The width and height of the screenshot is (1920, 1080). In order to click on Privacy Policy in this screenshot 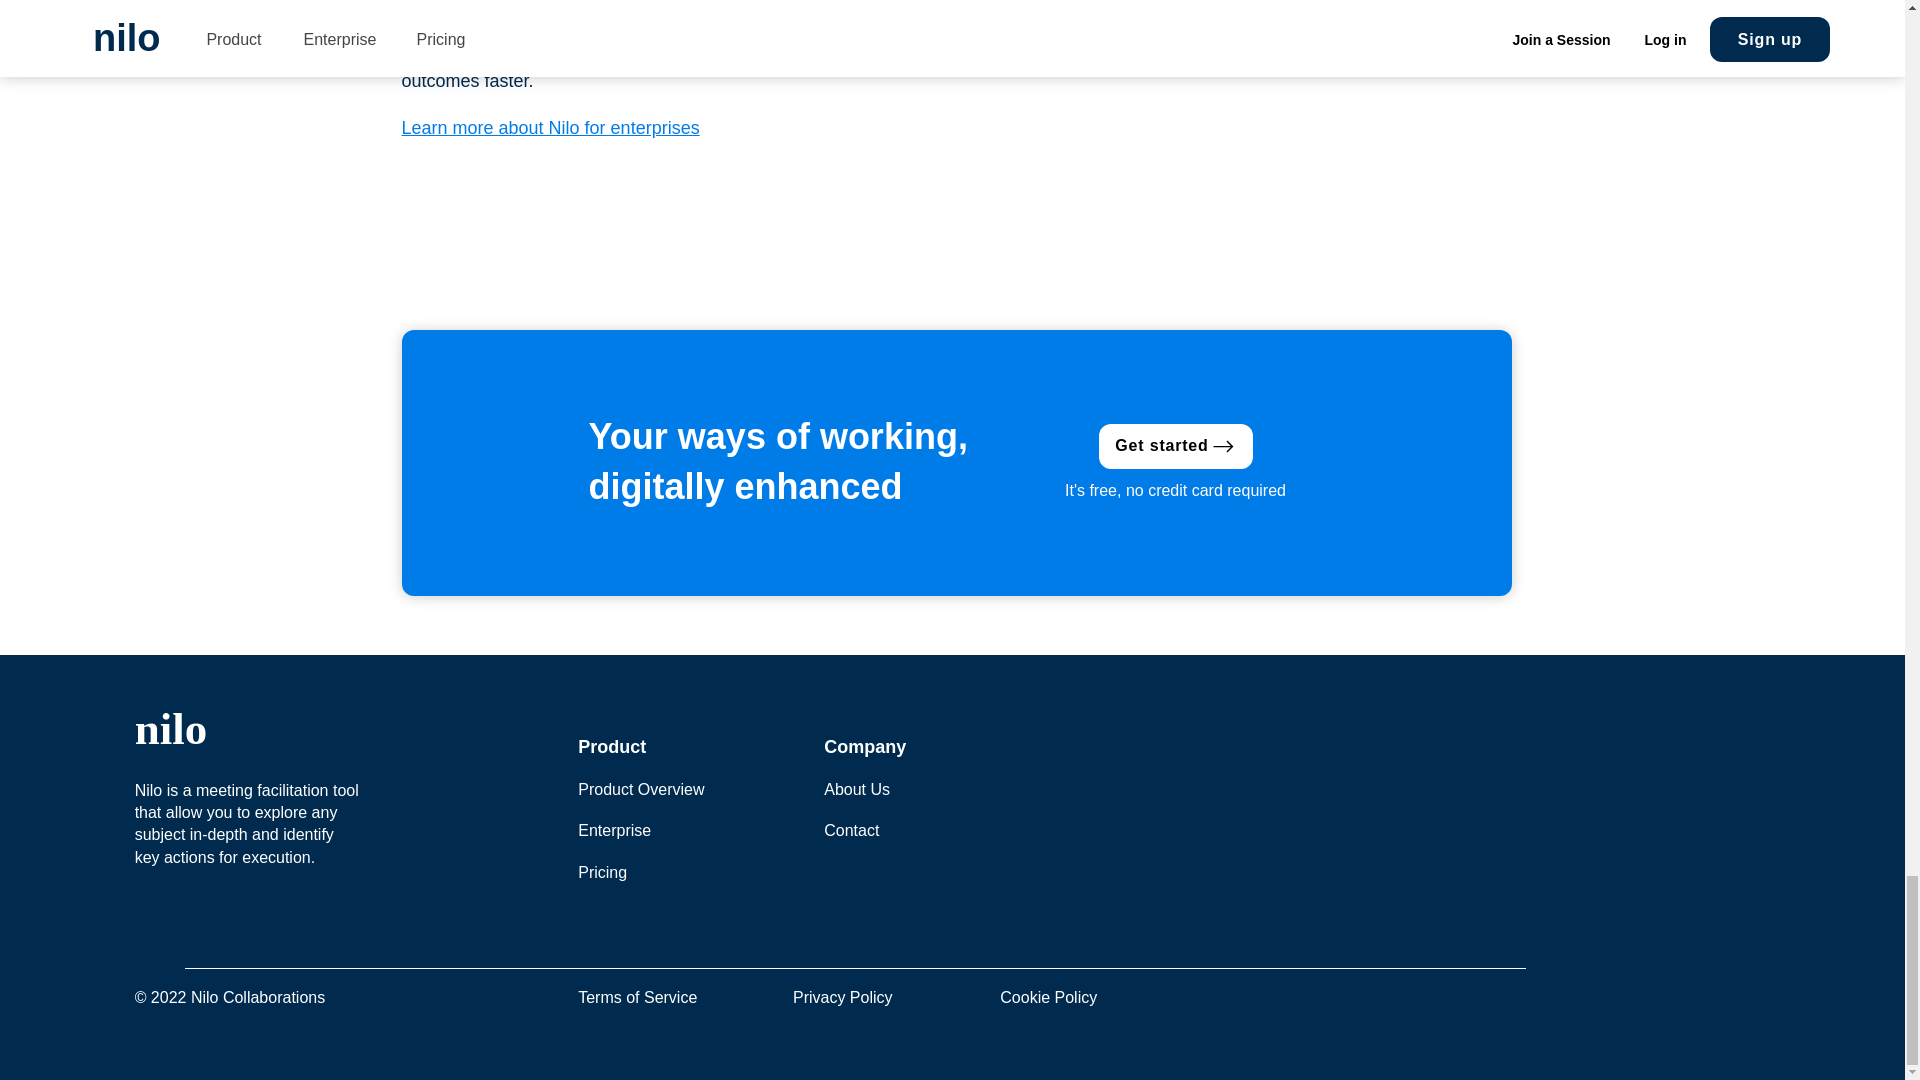, I will do `click(842, 997)`.